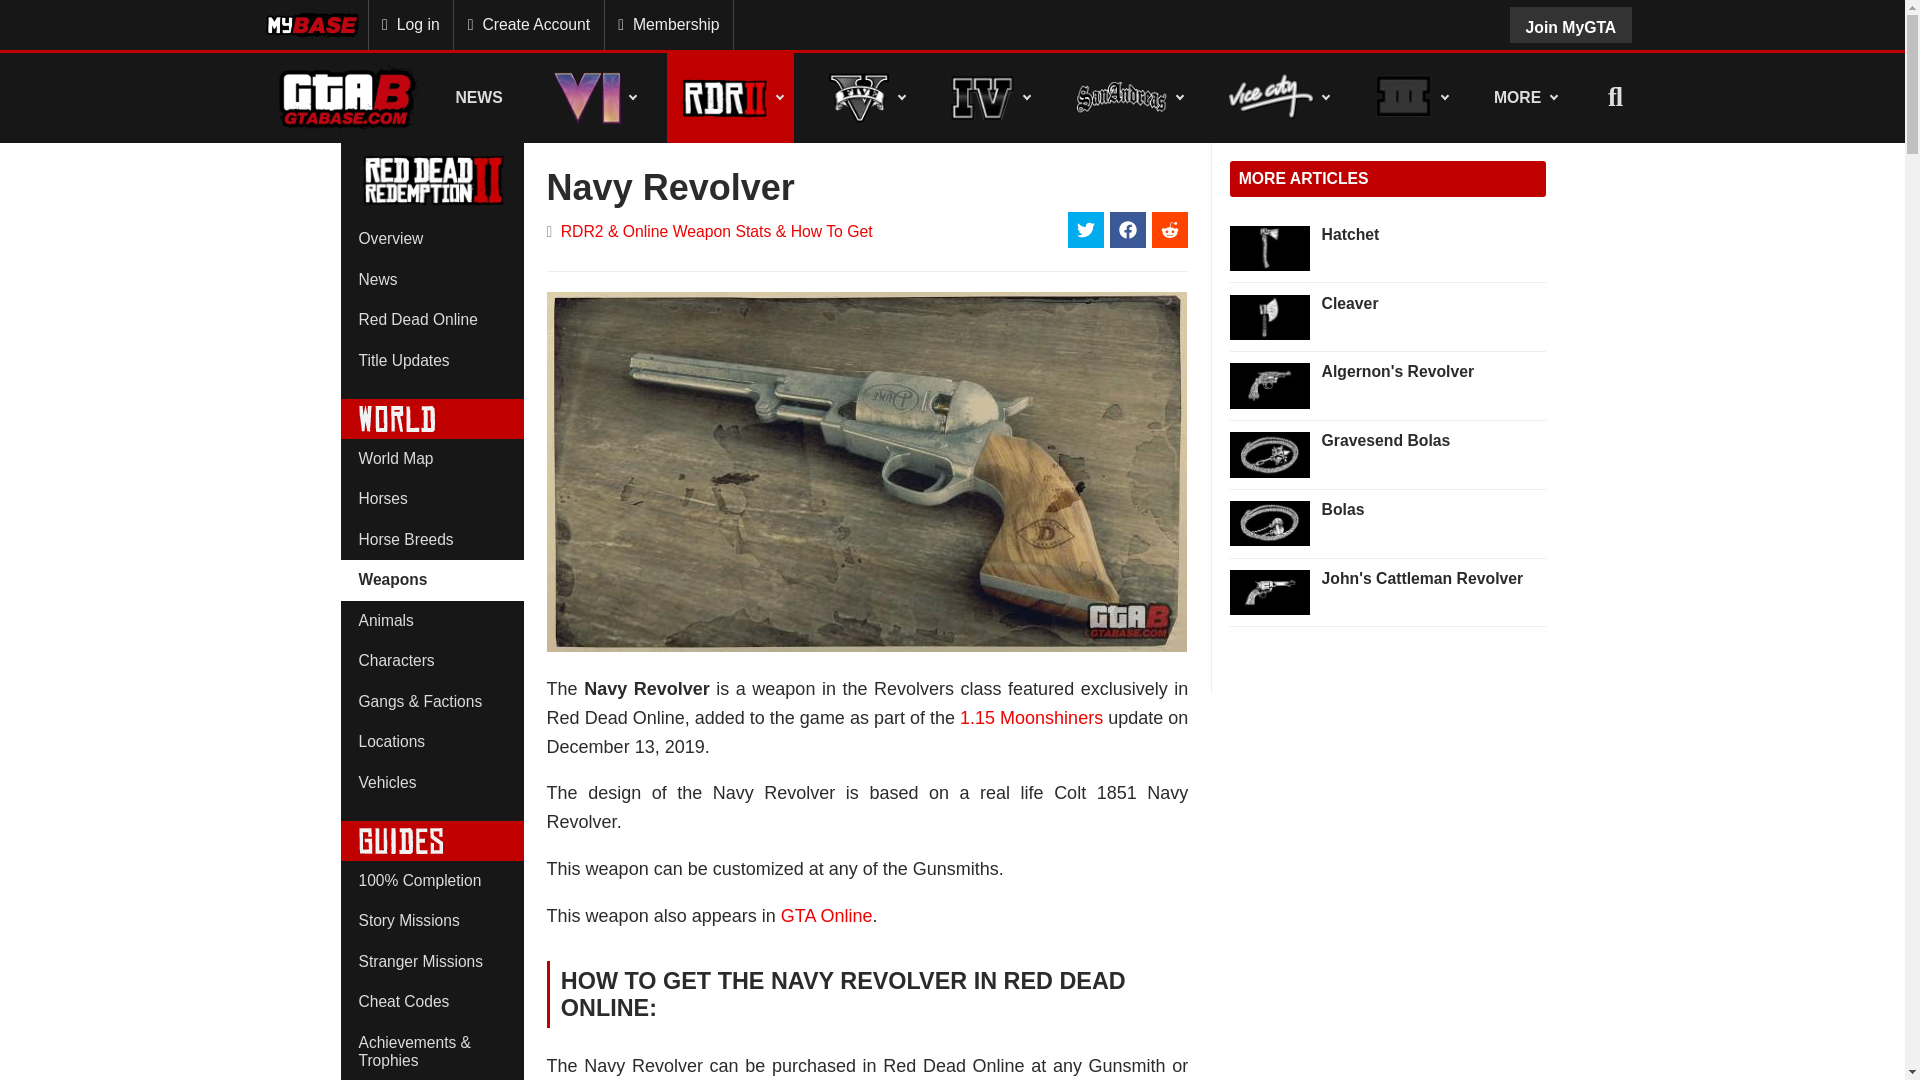 This screenshot has height=1080, width=1920. I want to click on MyBase Membership, so click(314, 24).